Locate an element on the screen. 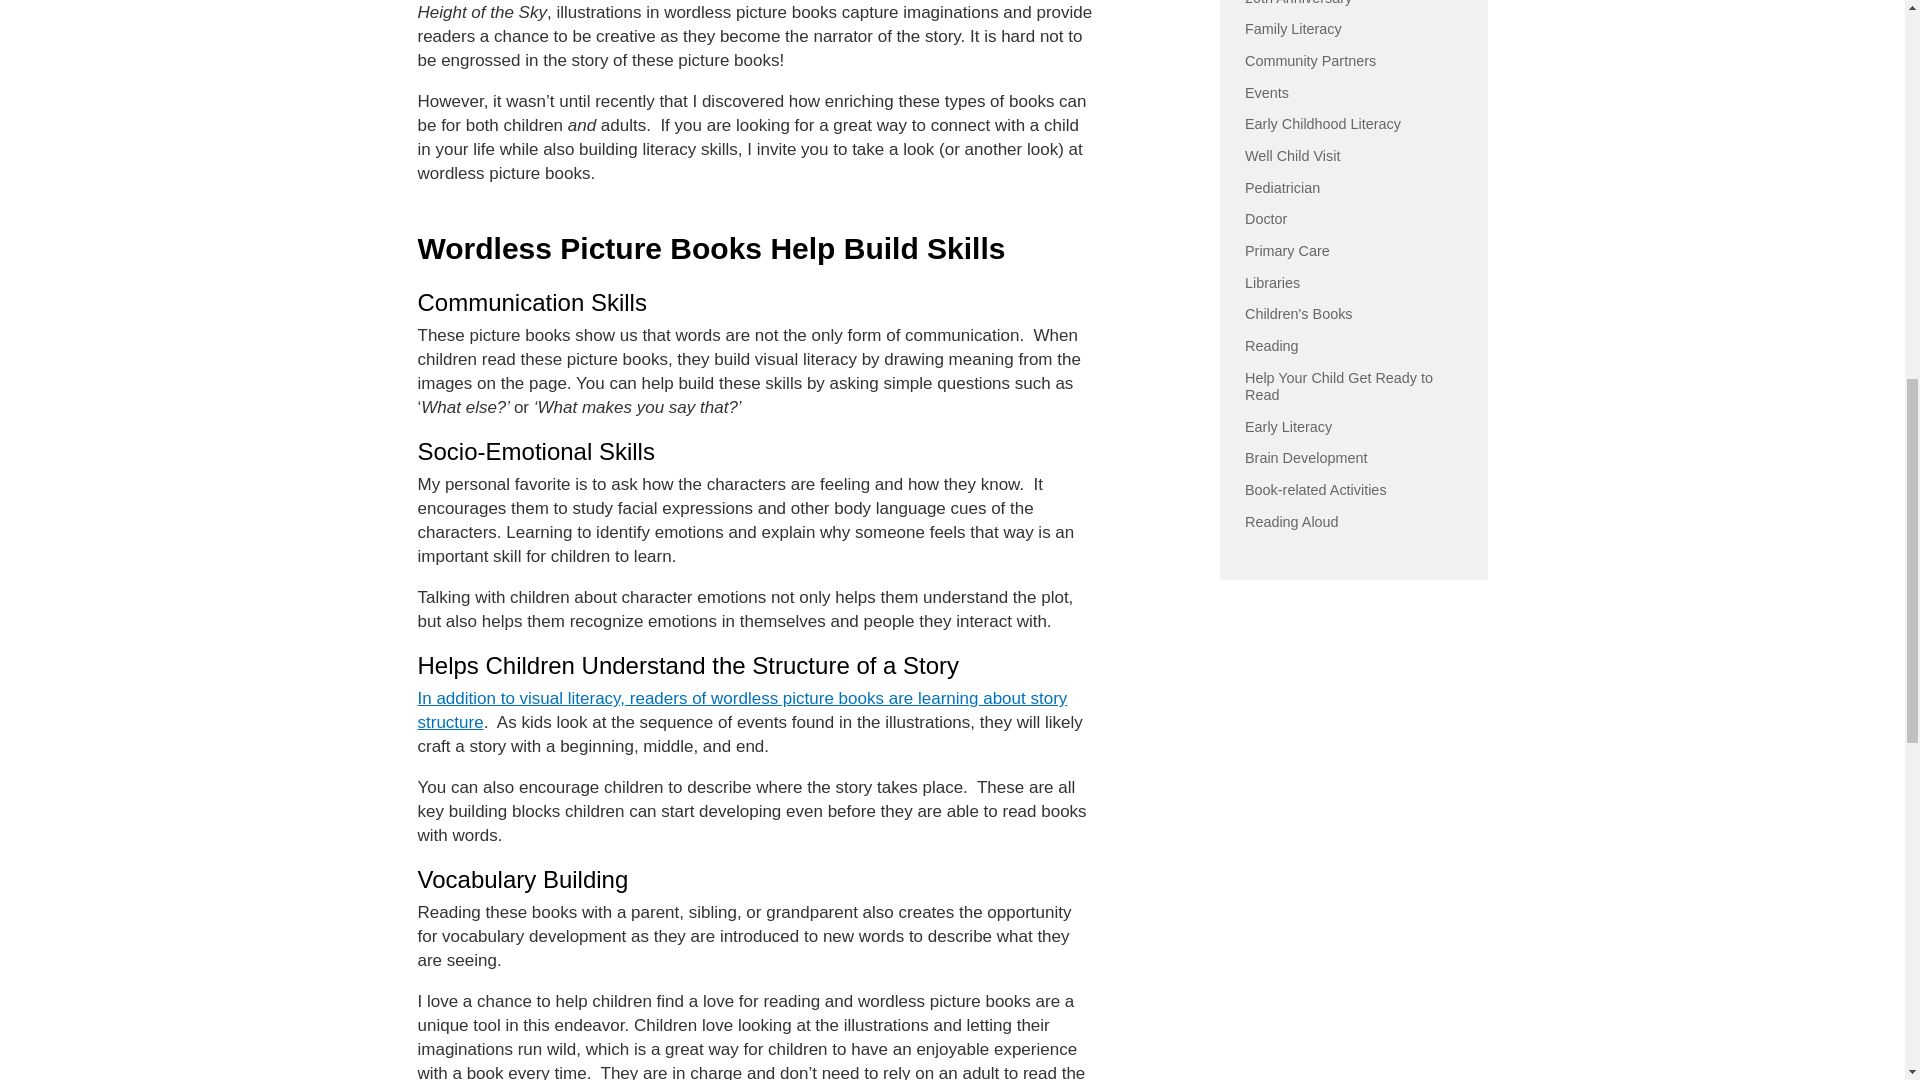  Well Child Visit is located at coordinates (1292, 156).